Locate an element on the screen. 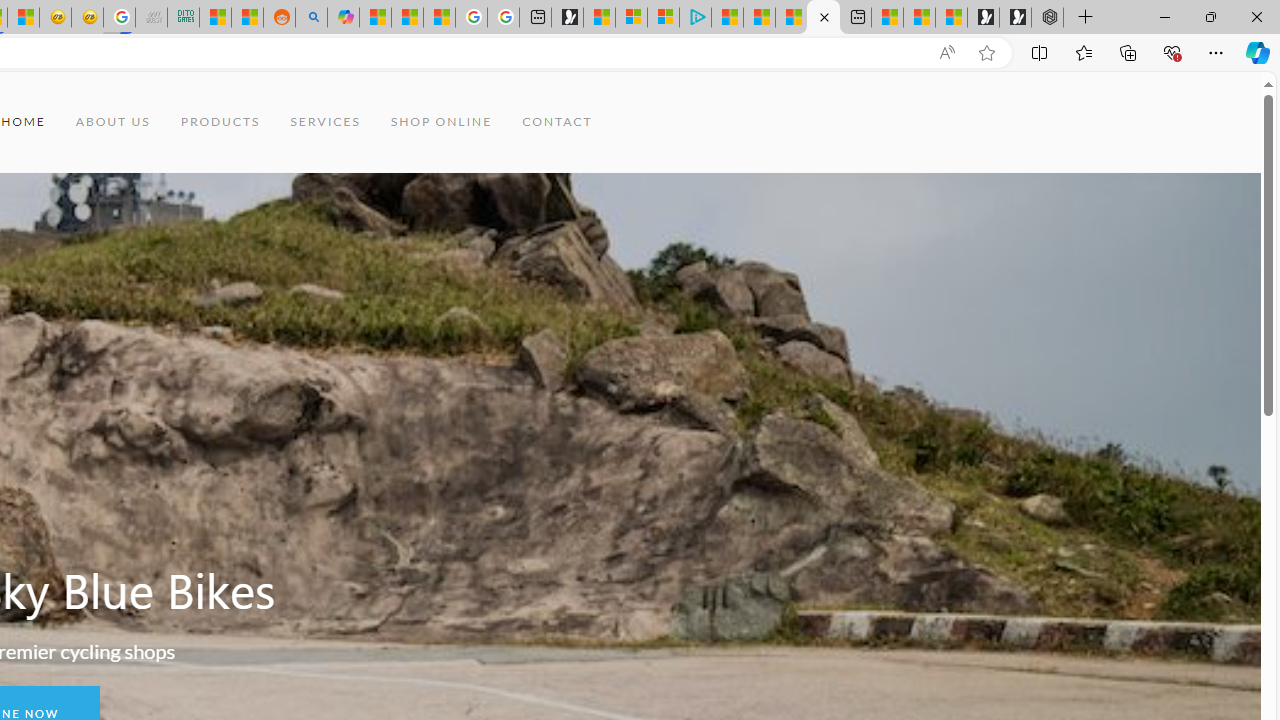  Home | Sky Blue Bikes - Sky Blue Bikes is located at coordinates (822, 18).